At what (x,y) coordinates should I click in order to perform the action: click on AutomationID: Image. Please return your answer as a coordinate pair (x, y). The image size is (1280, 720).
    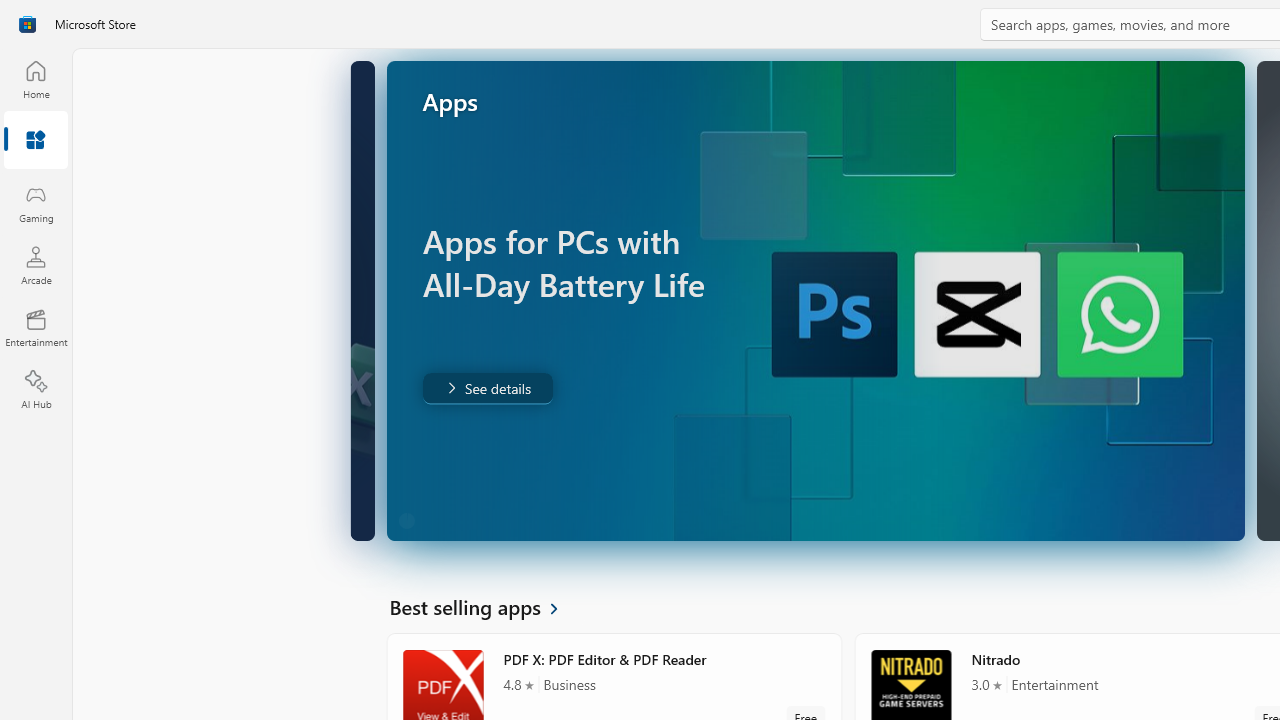
    Looking at the image, I should click on (815, 300).